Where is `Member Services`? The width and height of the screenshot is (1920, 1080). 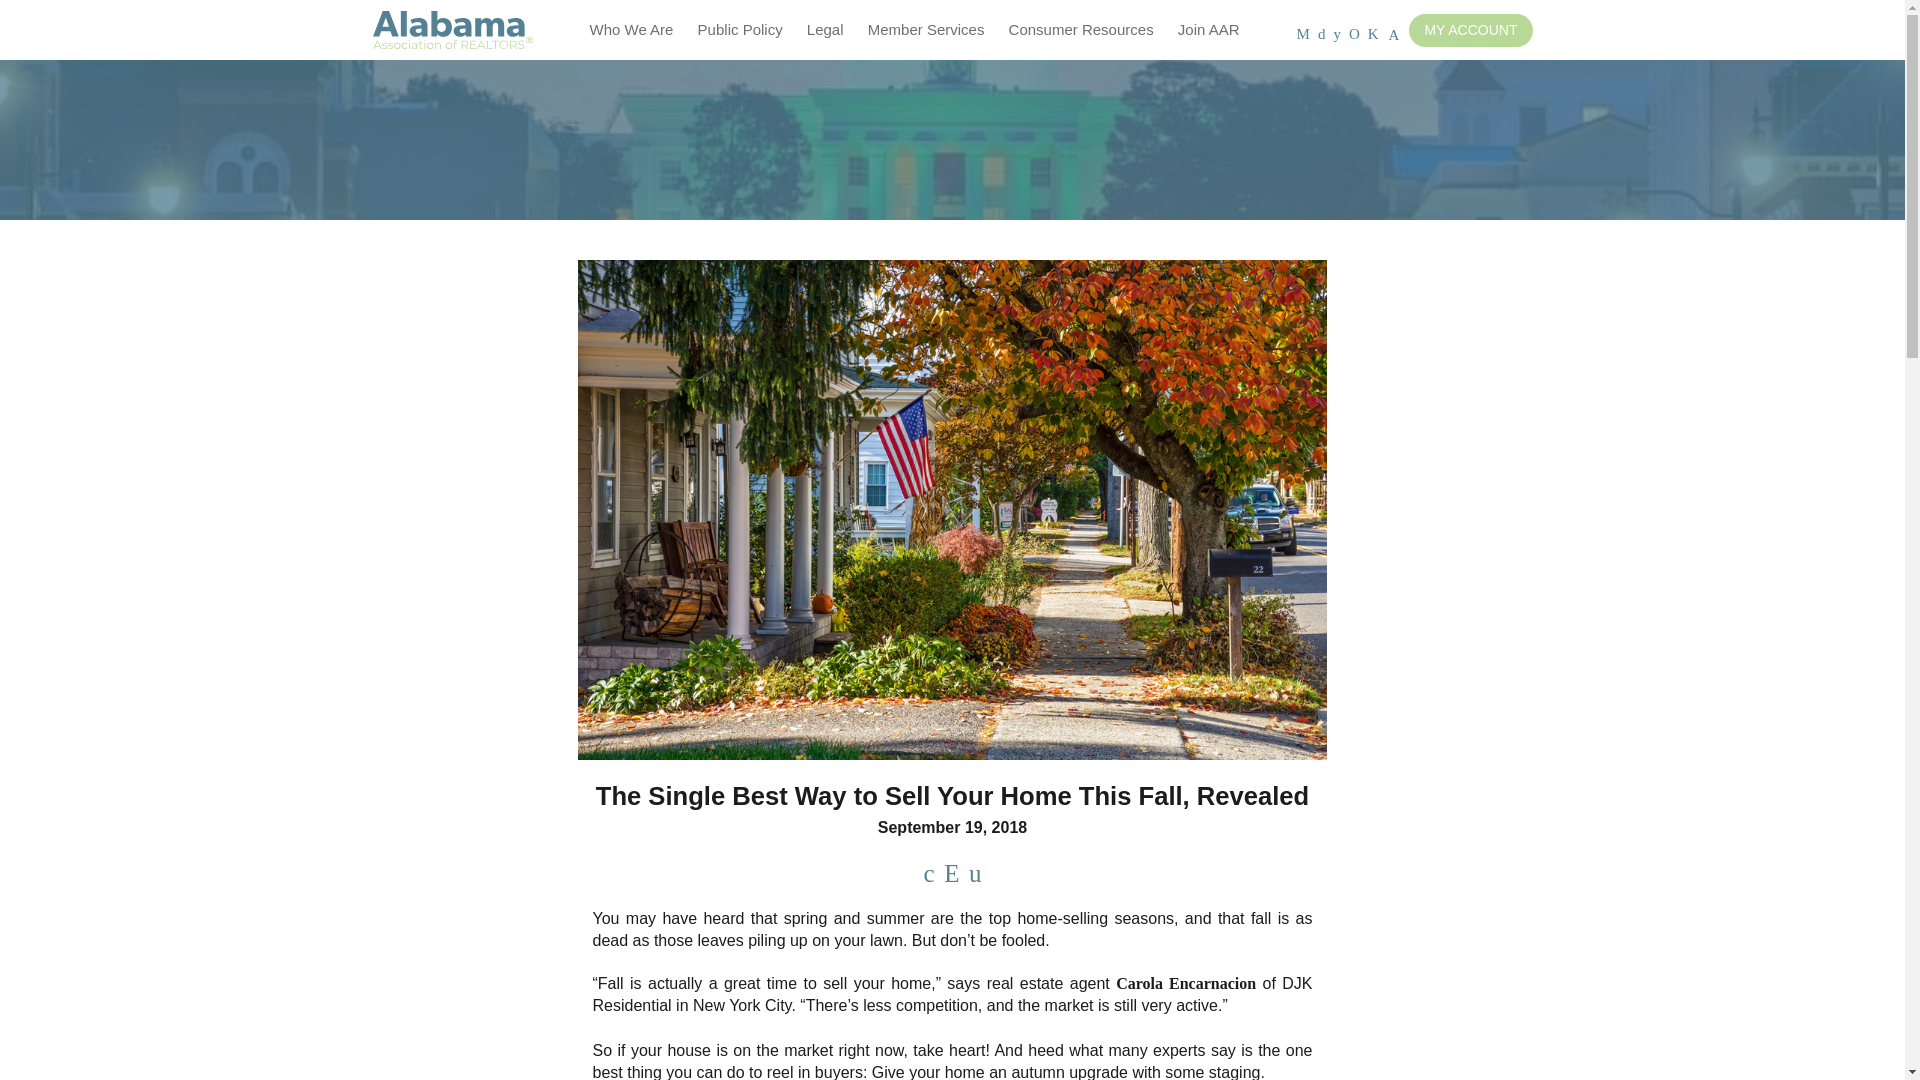 Member Services is located at coordinates (926, 30).